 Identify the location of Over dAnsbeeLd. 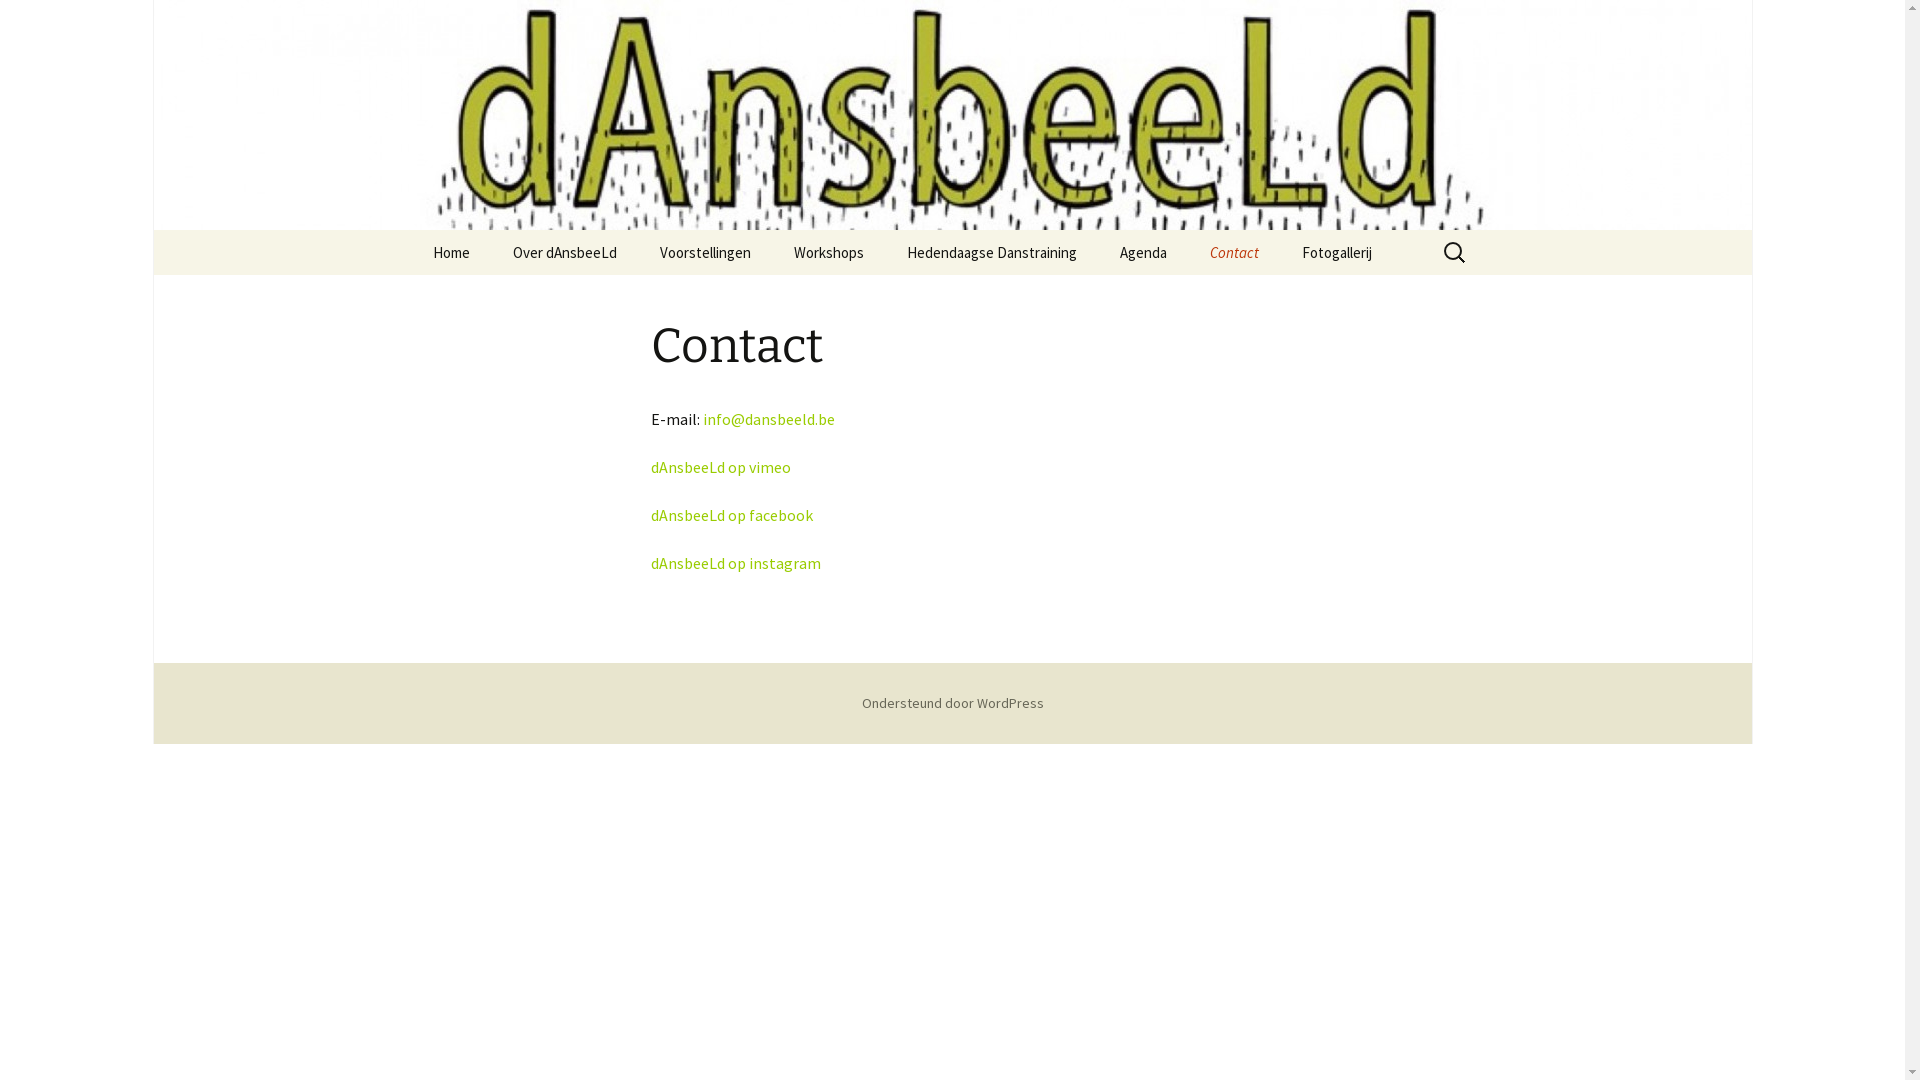
(564, 252).